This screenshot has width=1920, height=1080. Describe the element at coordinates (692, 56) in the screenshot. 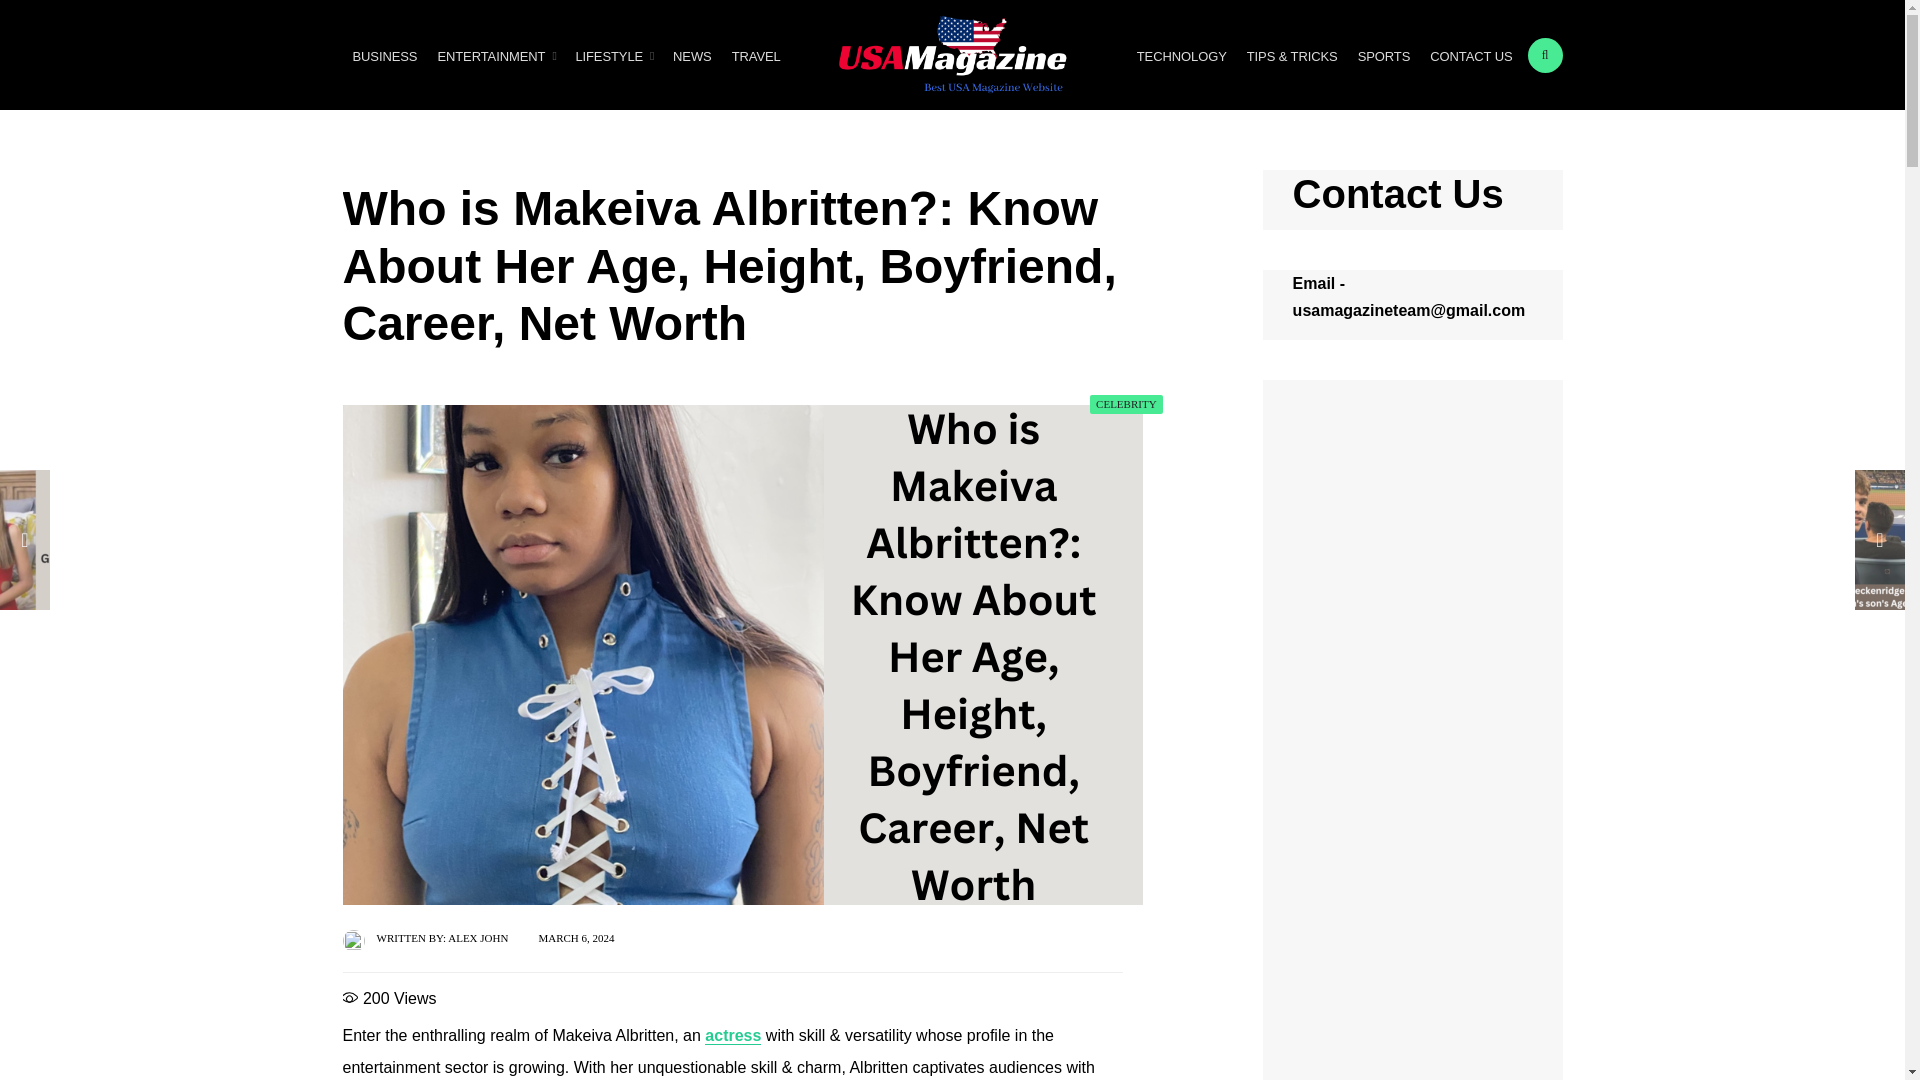

I see `NEWS` at that location.